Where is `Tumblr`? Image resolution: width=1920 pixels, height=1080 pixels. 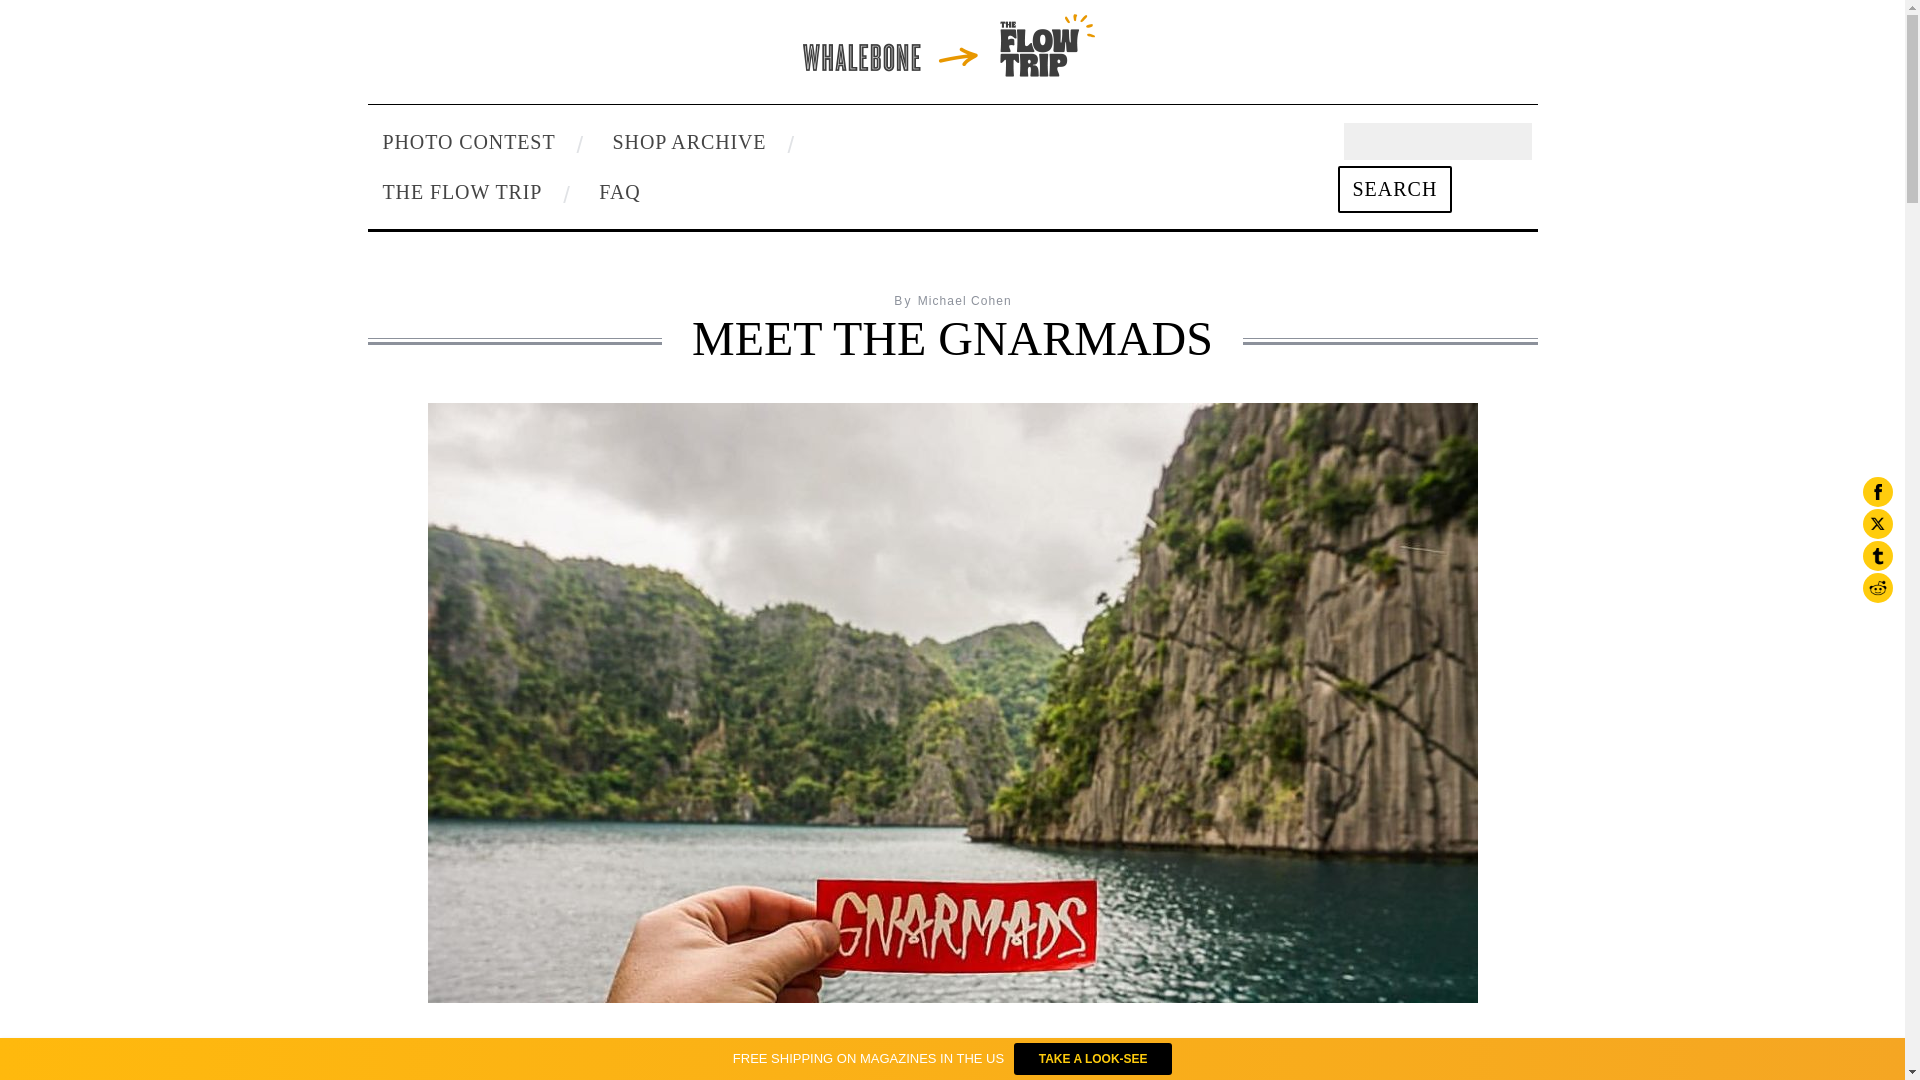 Tumblr is located at coordinates (1878, 556).